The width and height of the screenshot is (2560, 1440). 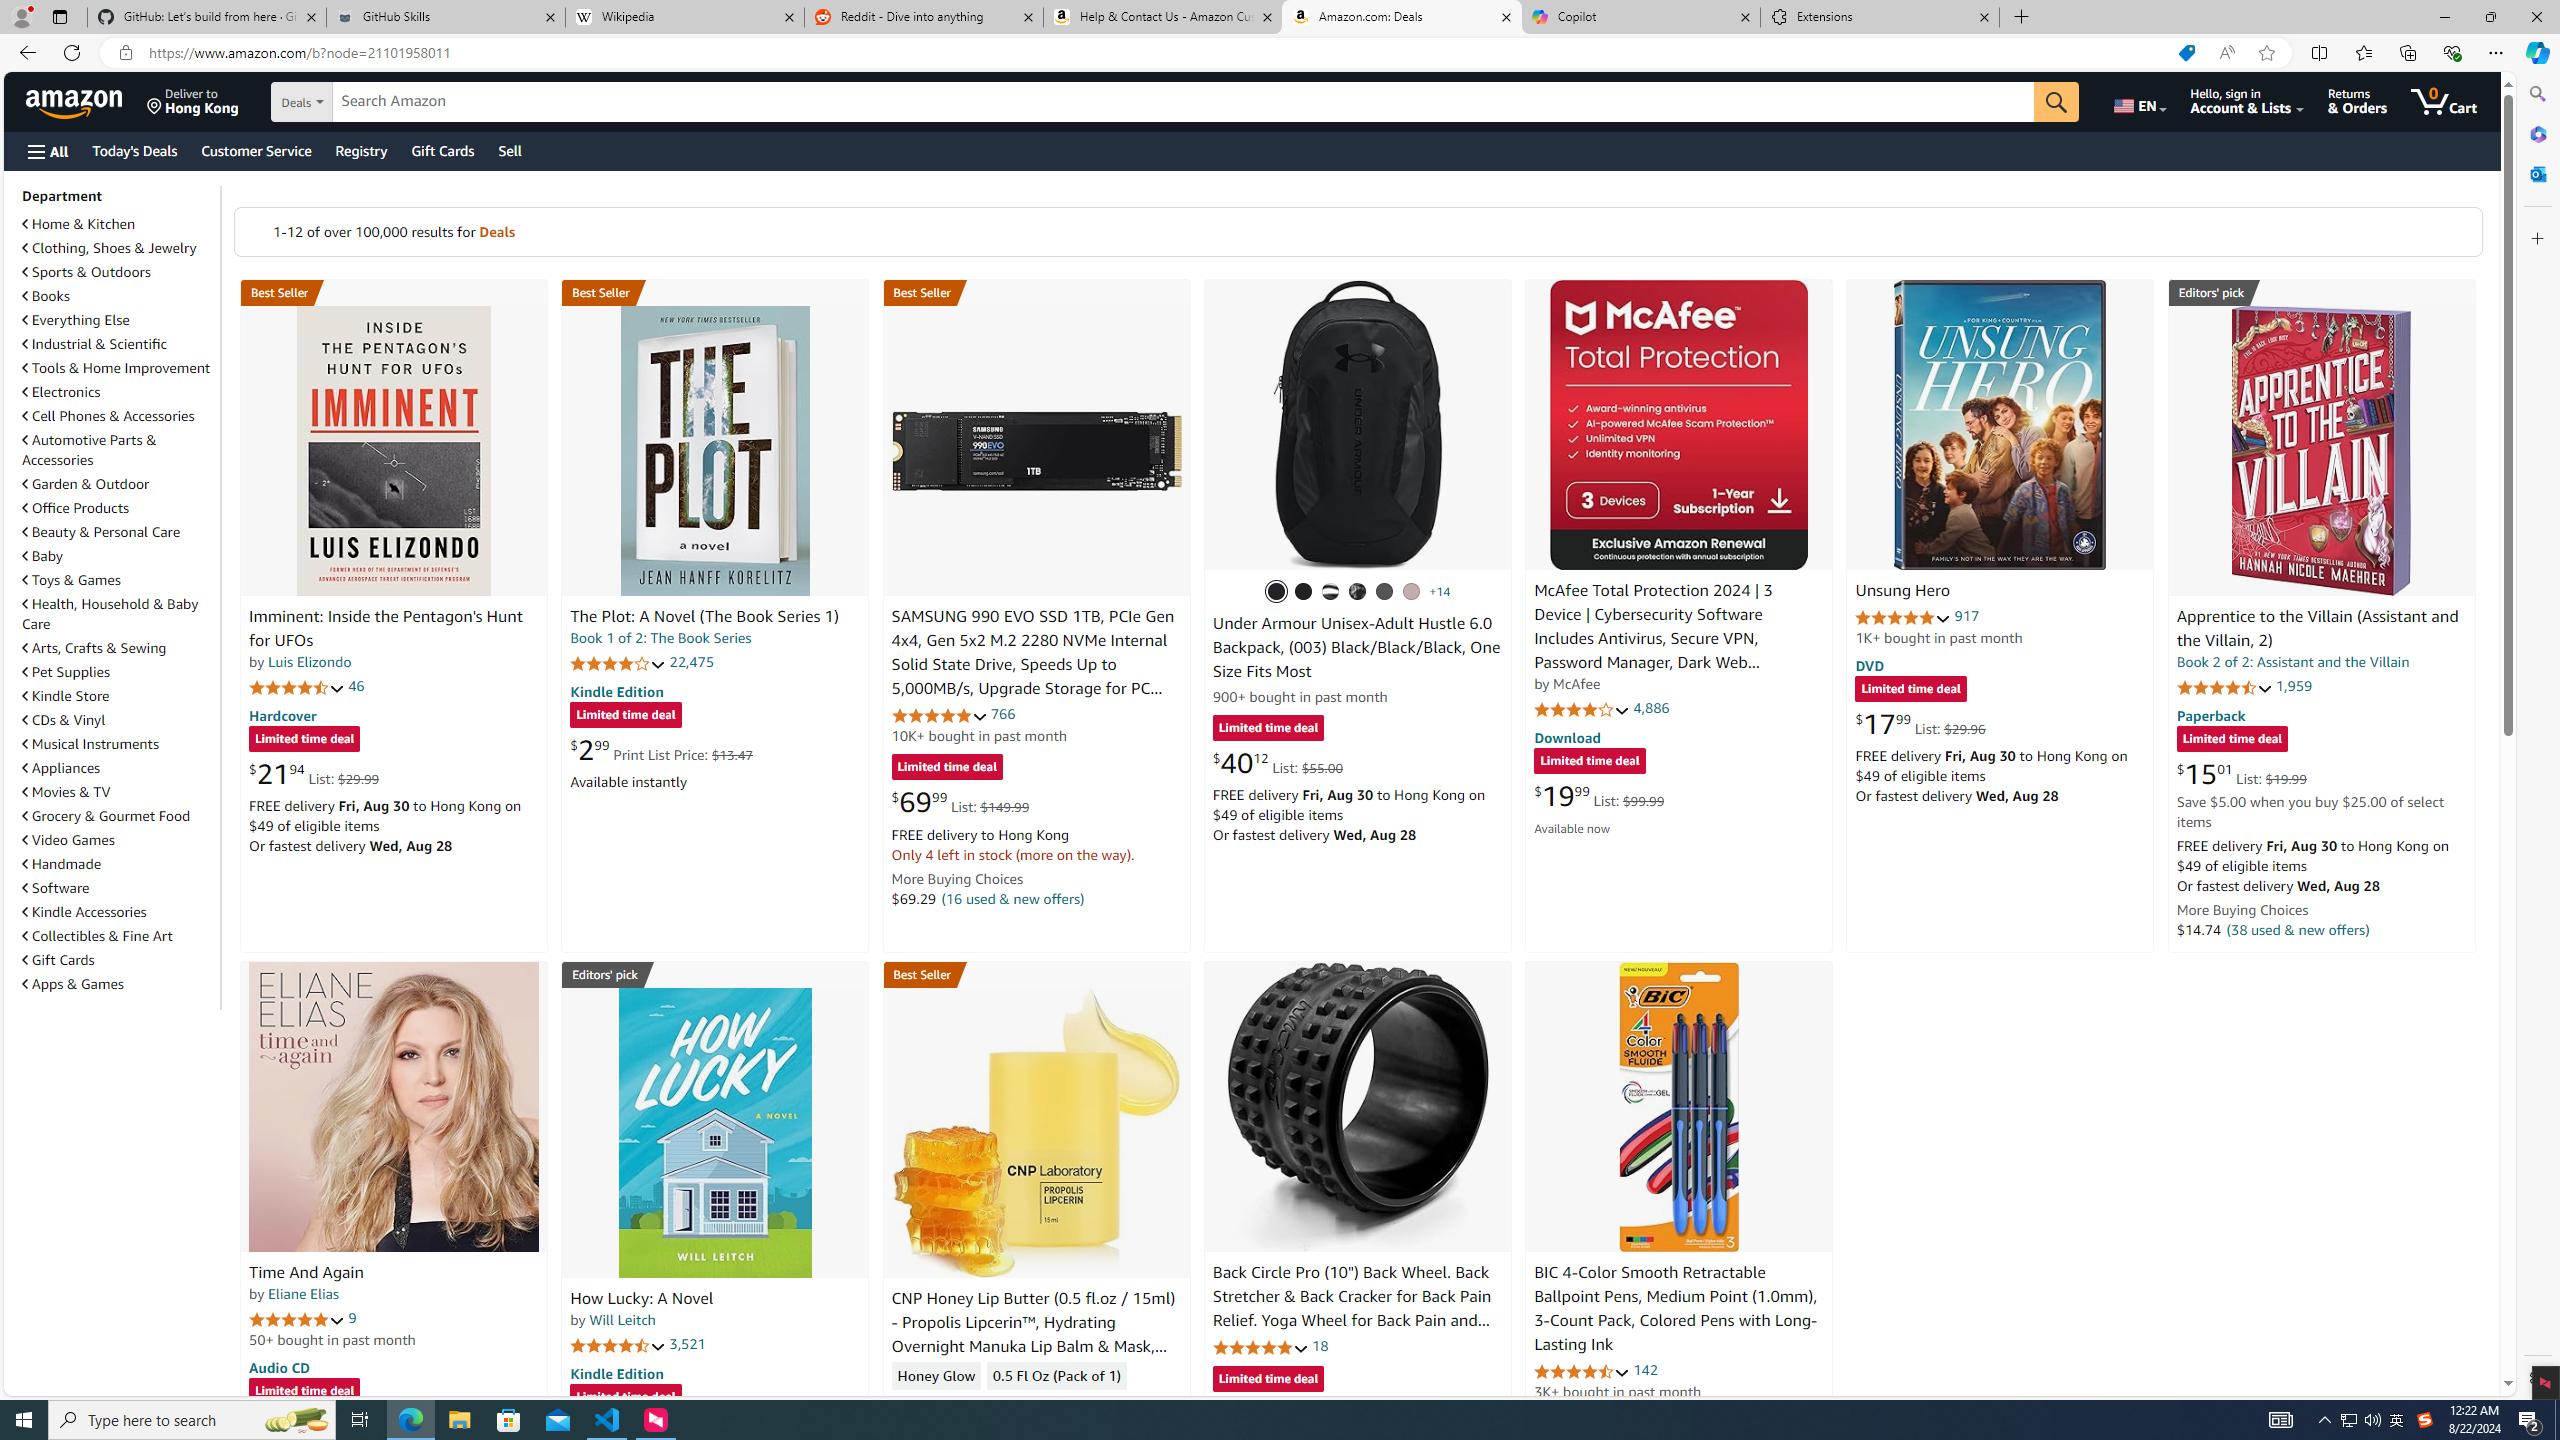 What do you see at coordinates (119, 247) in the screenshot?
I see `Clothing, Shoes & Jewelry` at bounding box center [119, 247].